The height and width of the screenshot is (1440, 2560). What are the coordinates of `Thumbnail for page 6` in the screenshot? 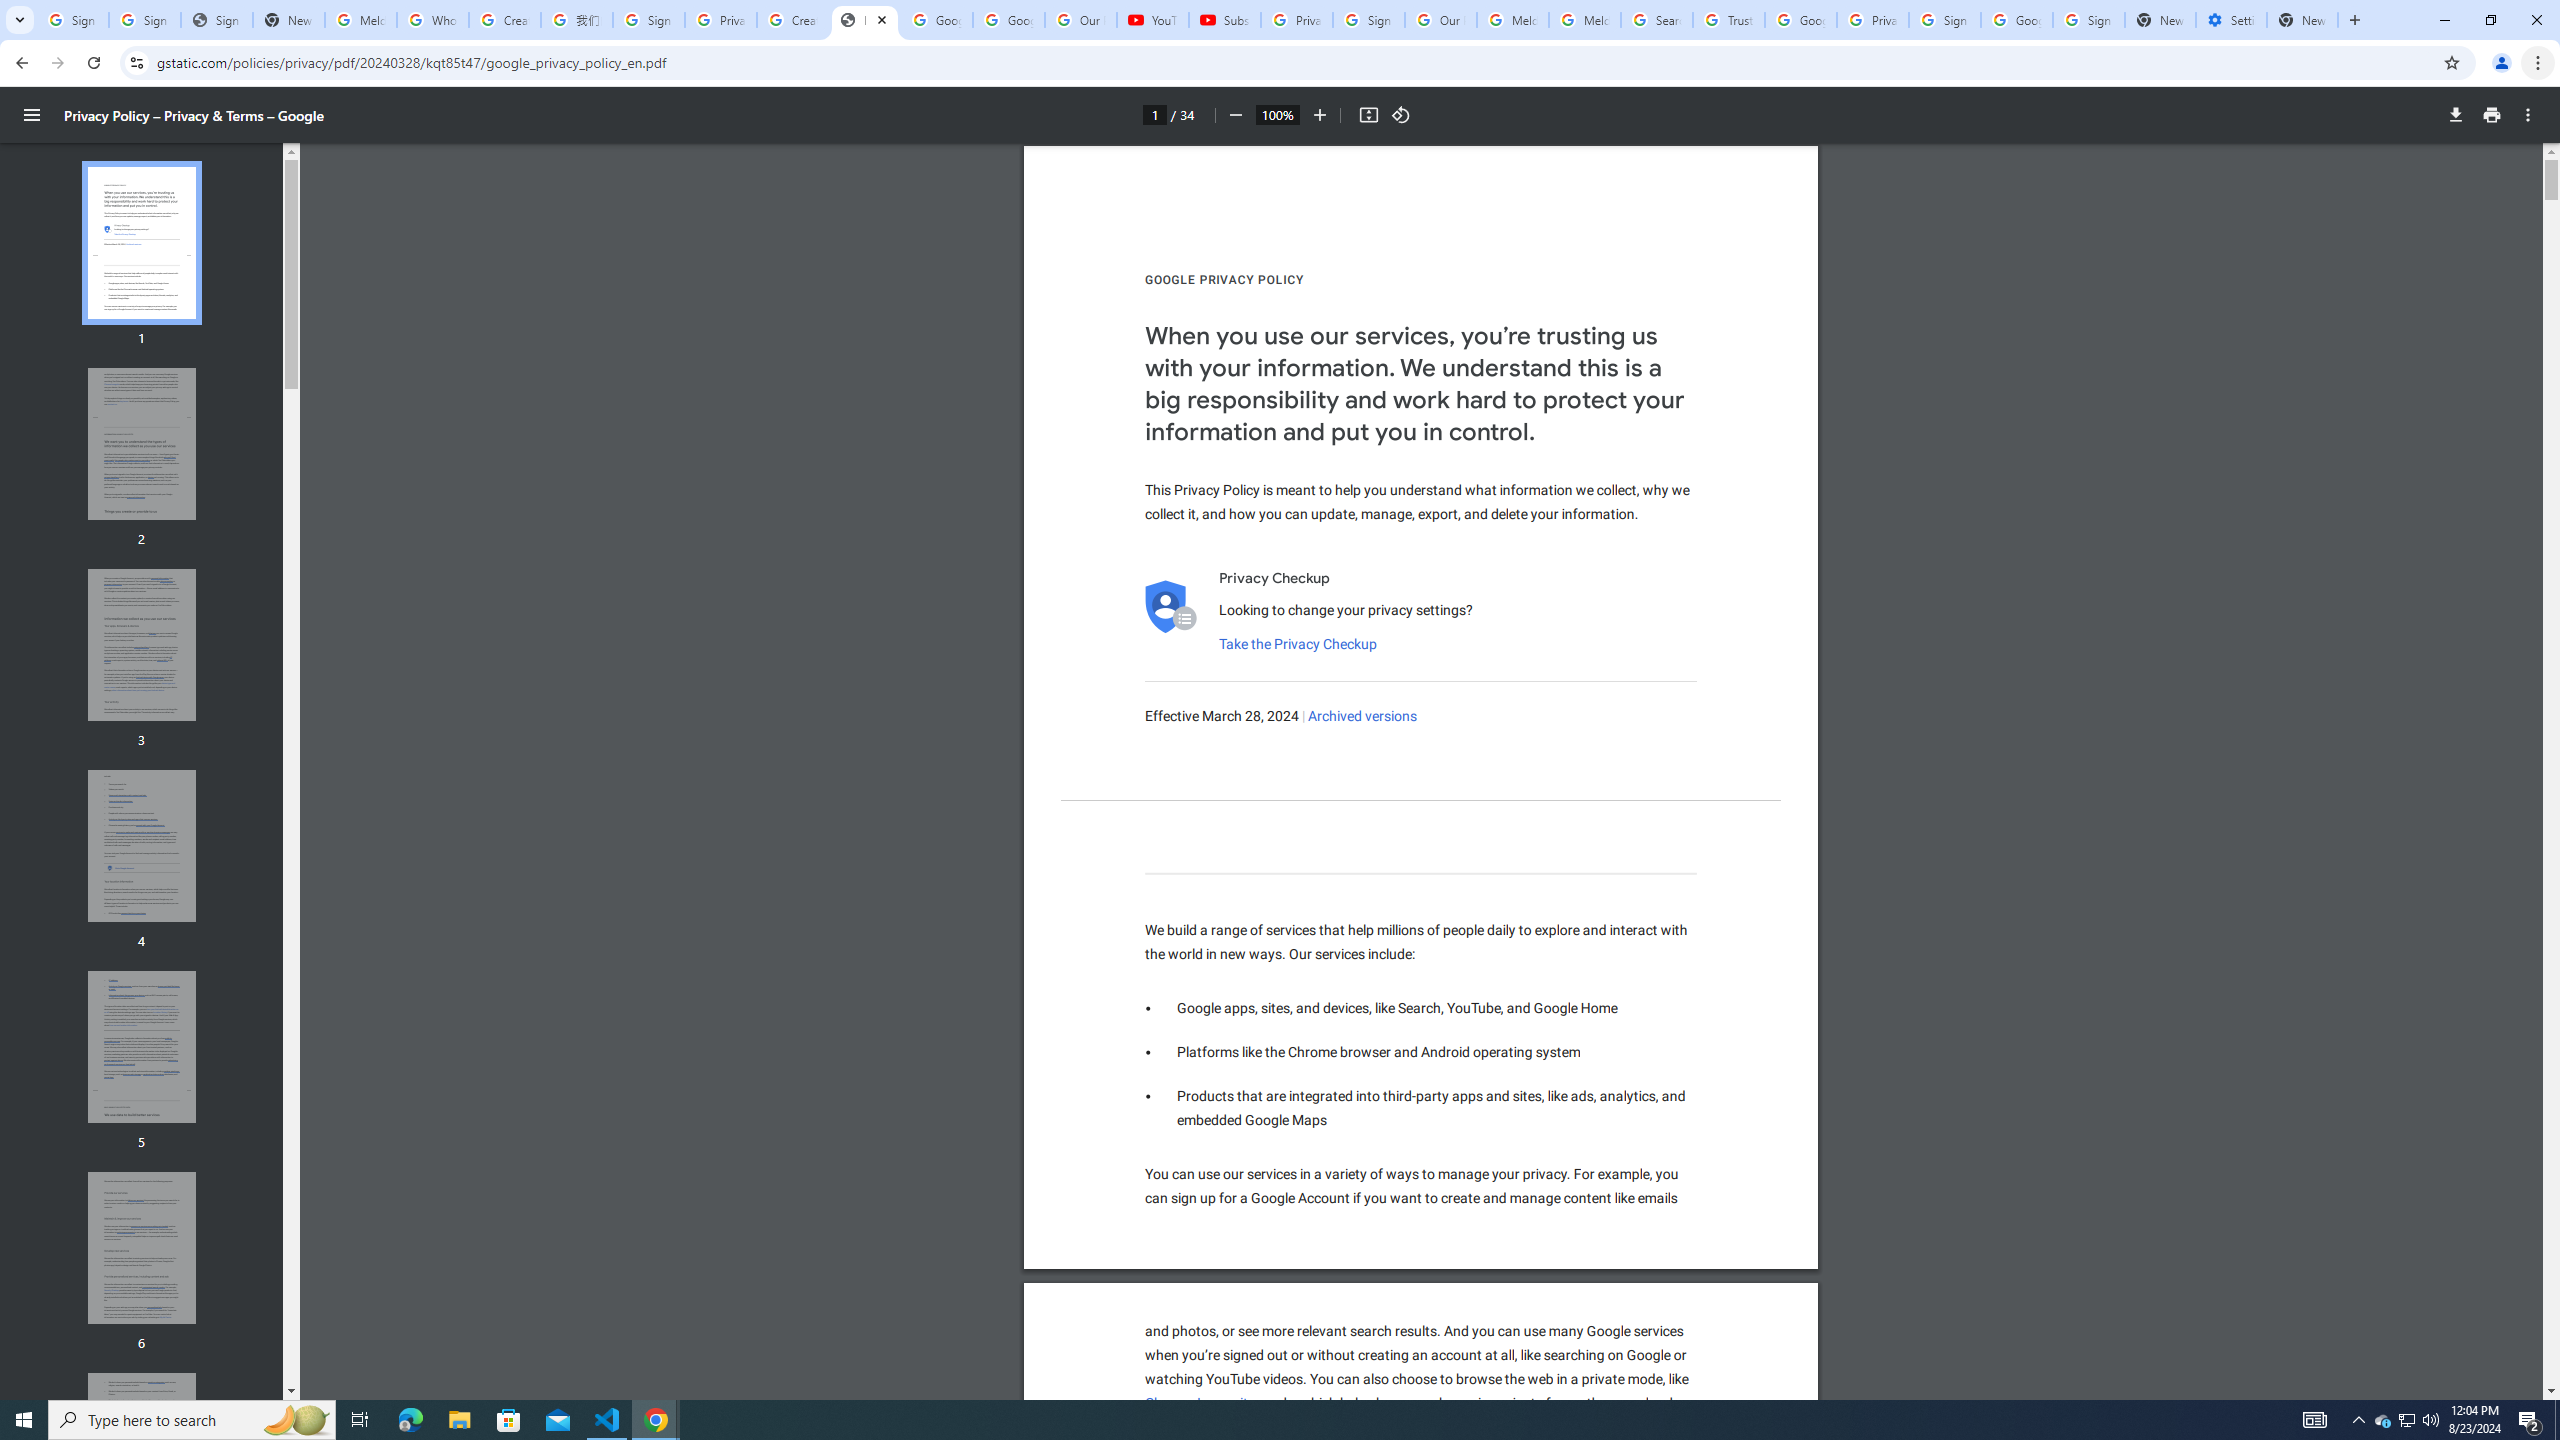 It's located at (142, 1248).